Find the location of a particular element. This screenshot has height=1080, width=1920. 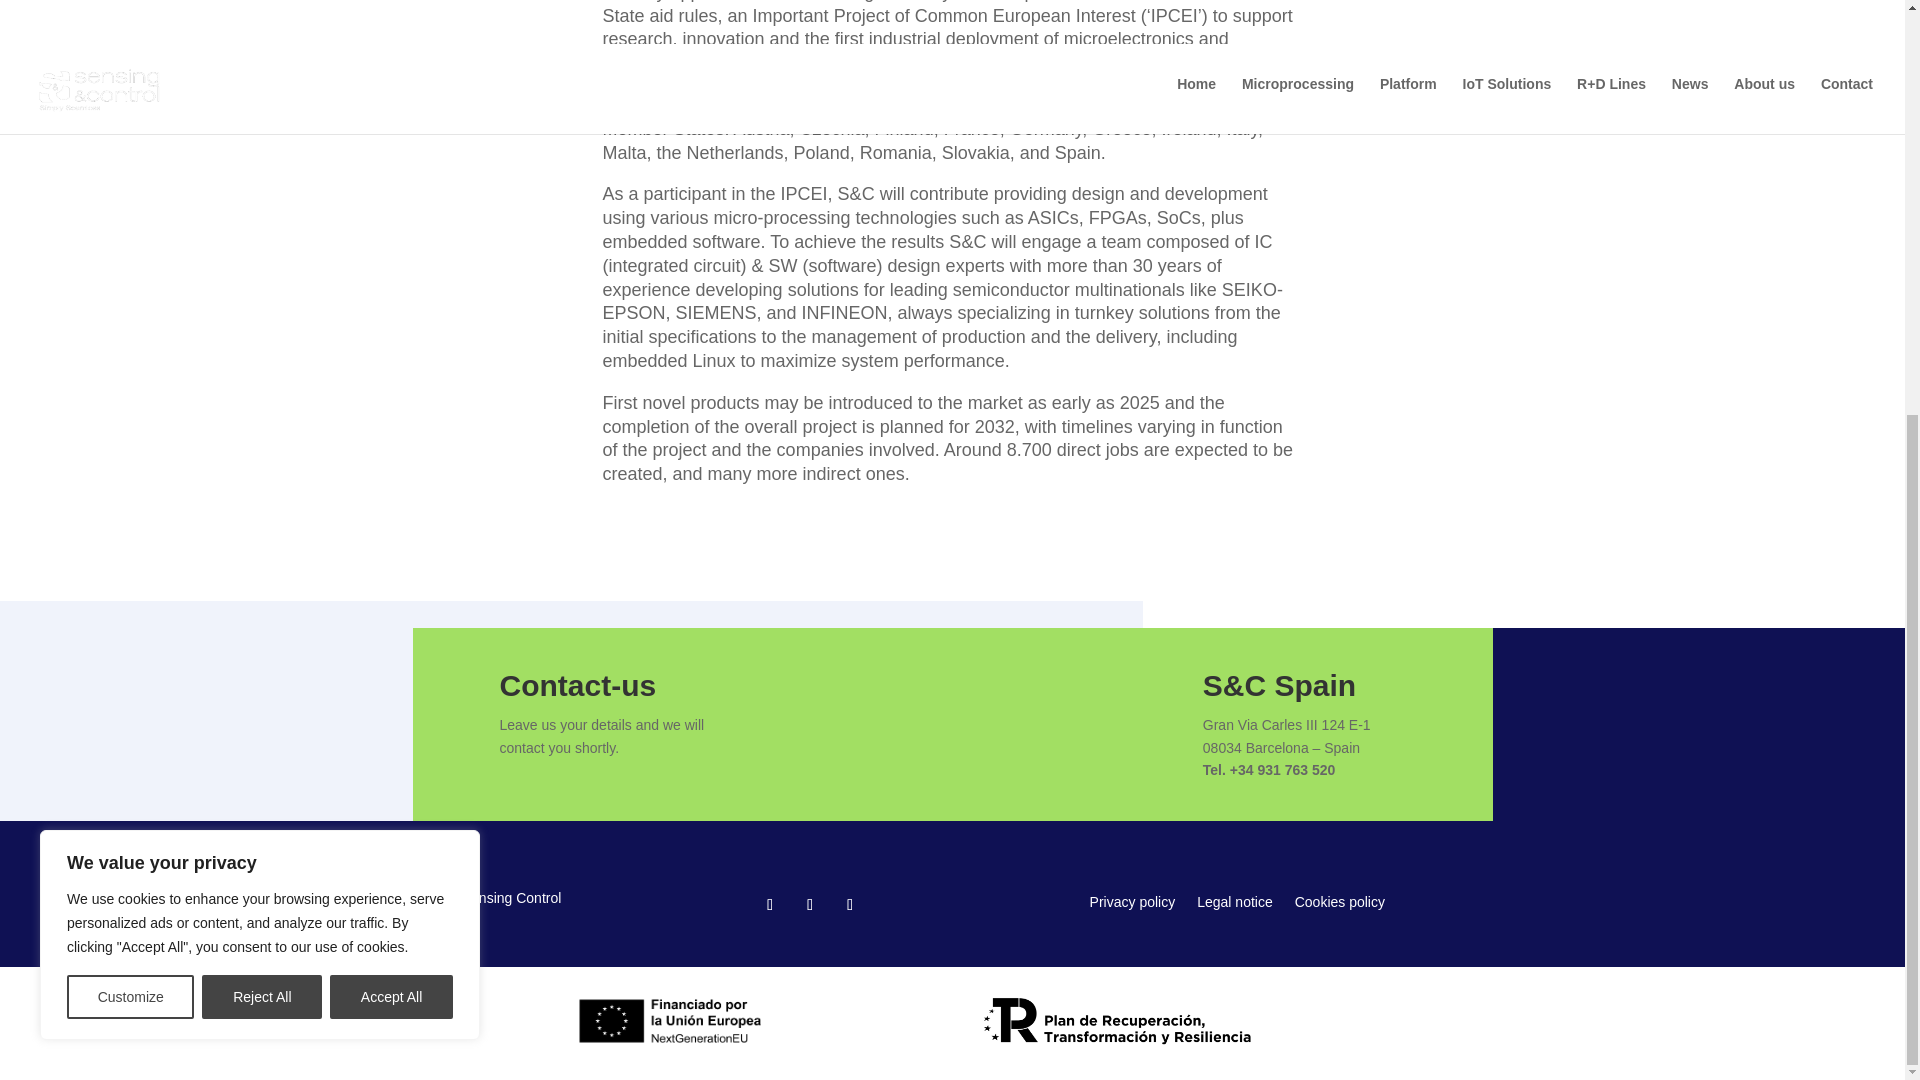

Follow on X is located at coordinates (849, 904).